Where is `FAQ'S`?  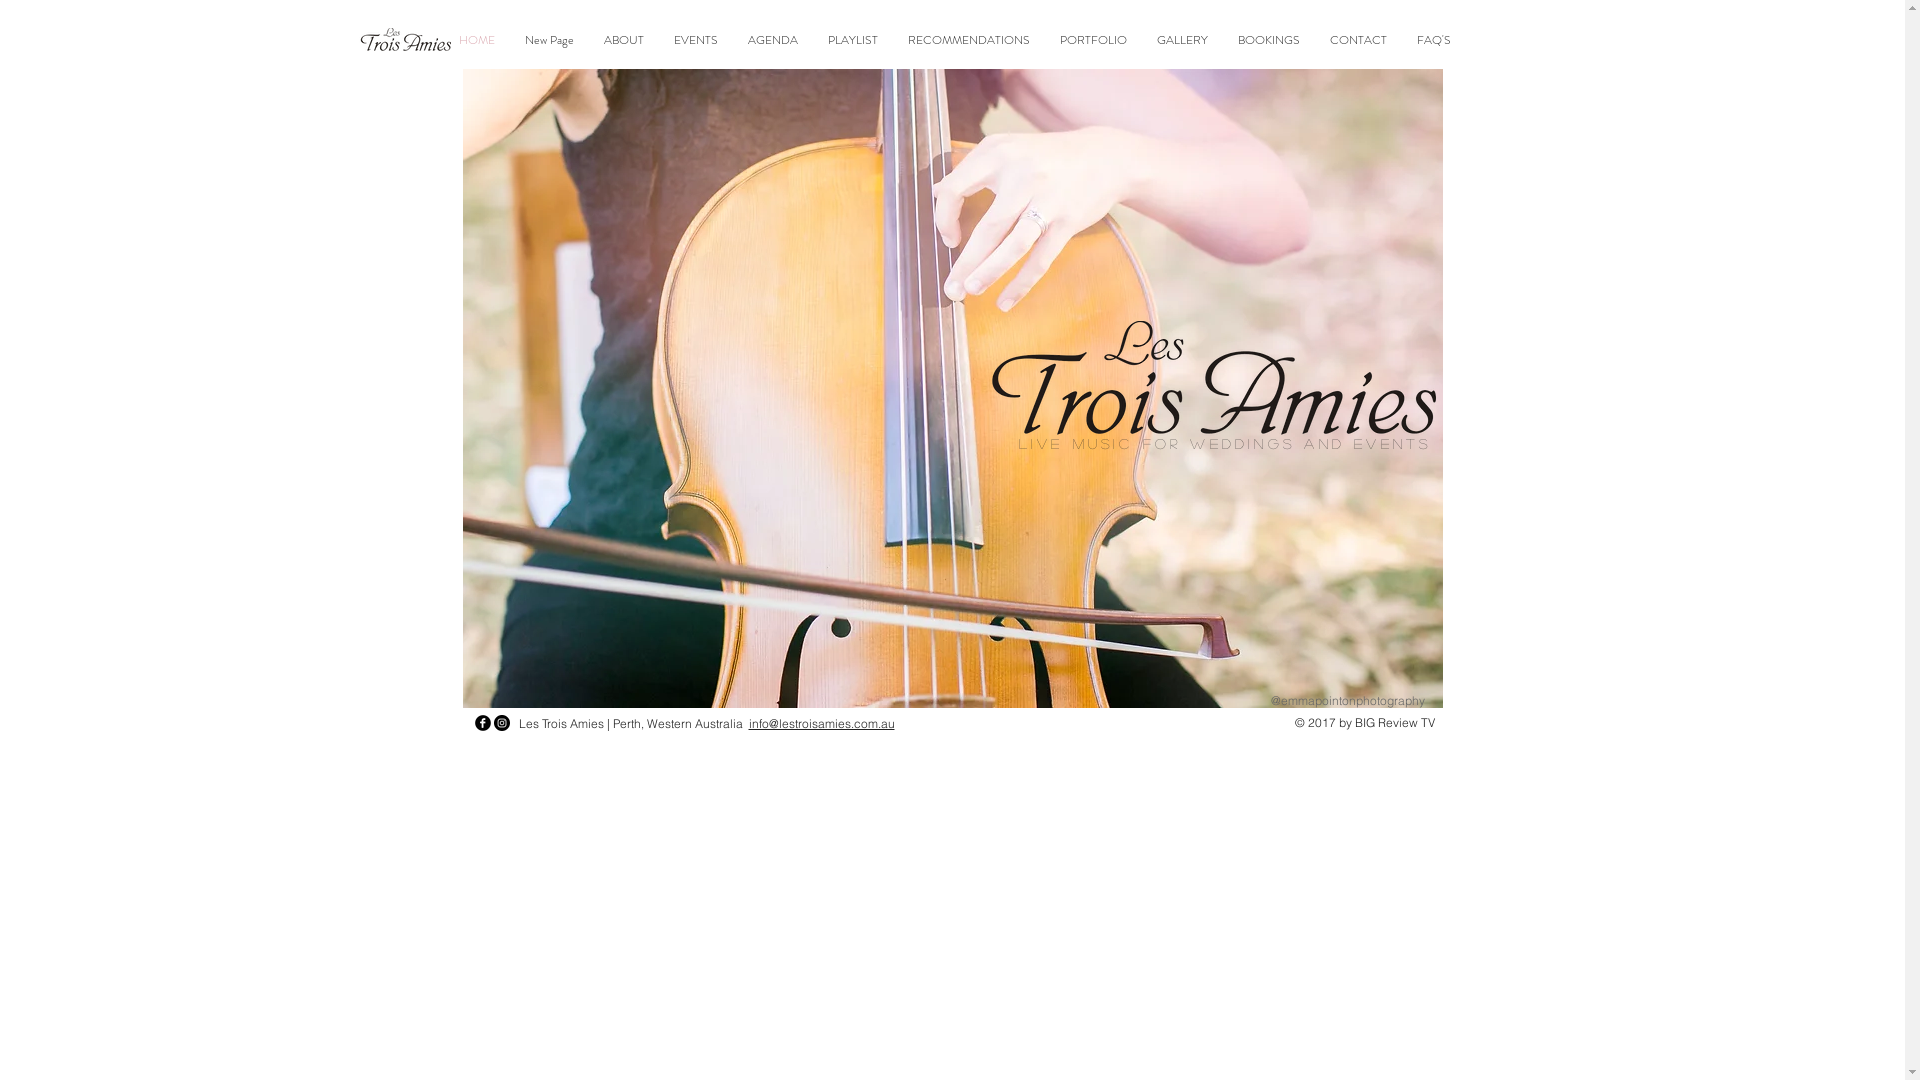 FAQ'S is located at coordinates (1434, 40).